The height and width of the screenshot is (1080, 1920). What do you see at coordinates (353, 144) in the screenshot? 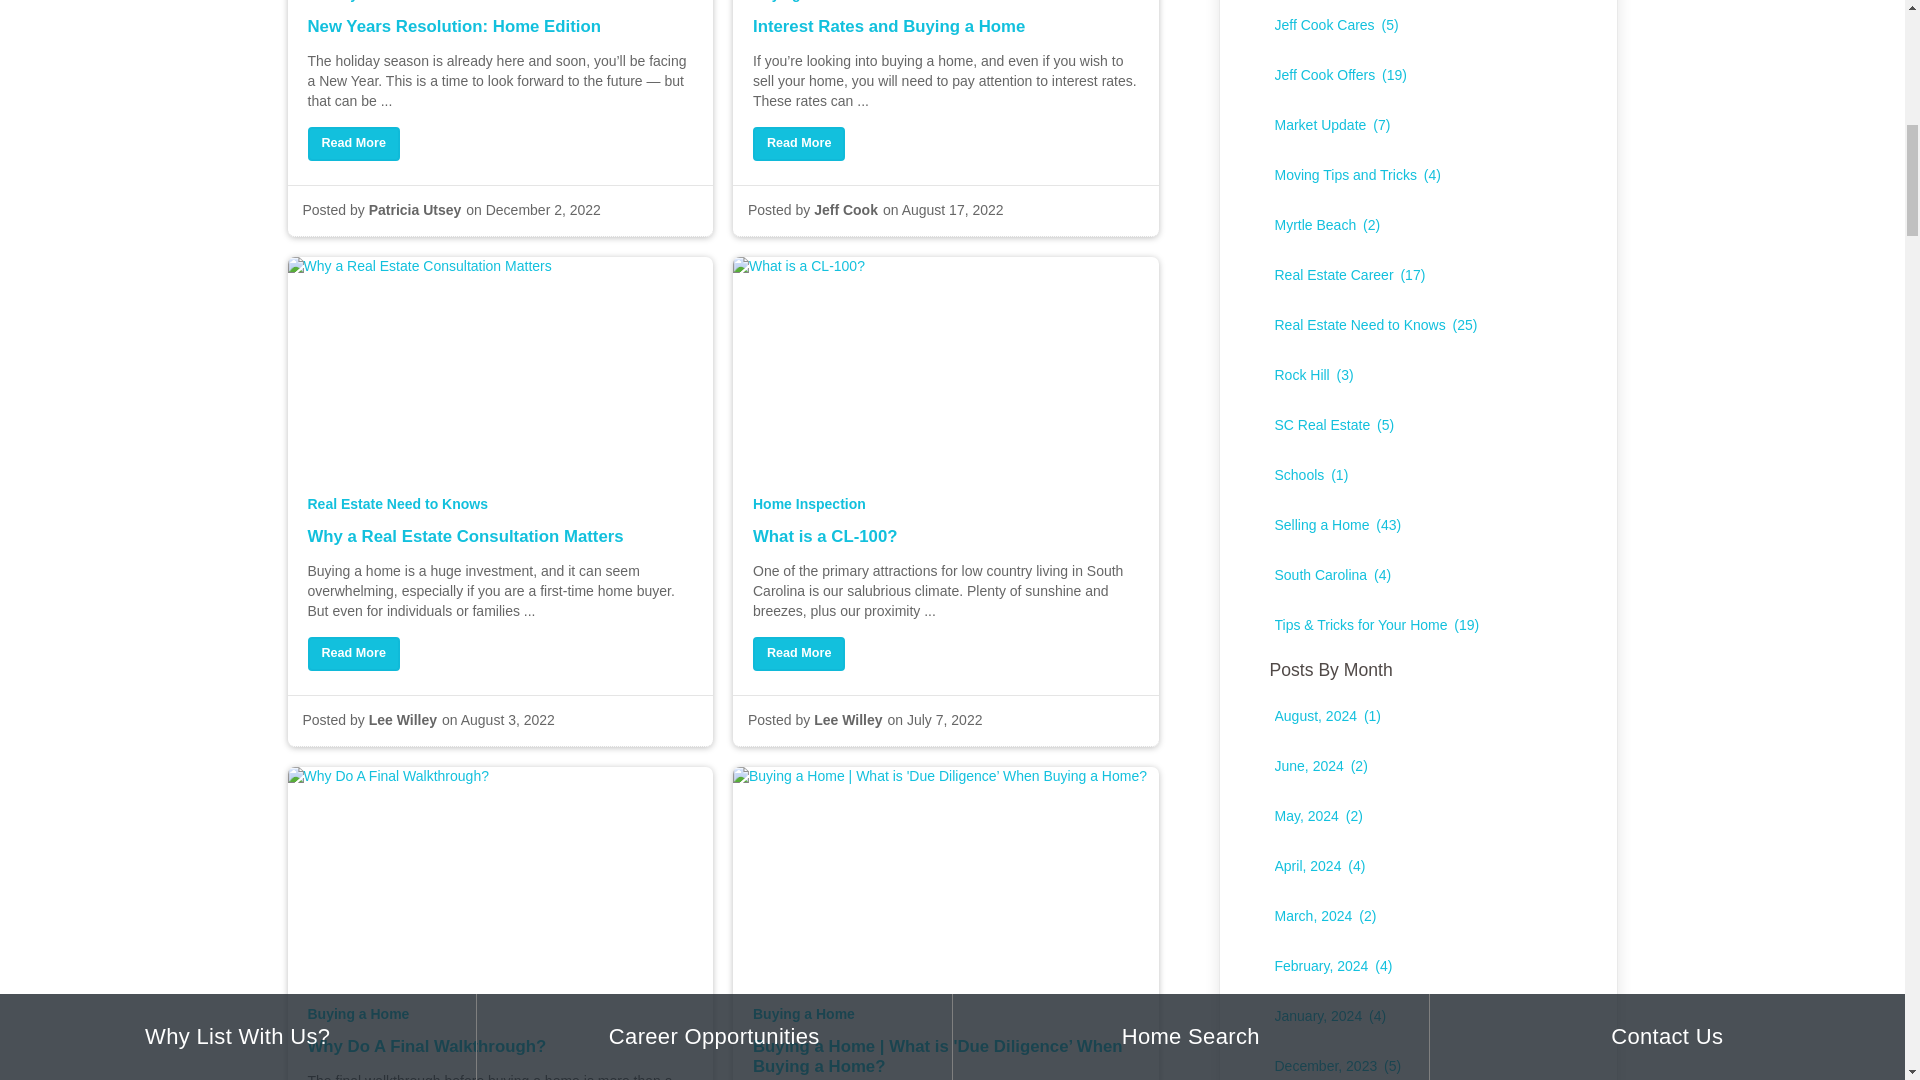
I see `New Years Resolution: Home Edition` at bounding box center [353, 144].